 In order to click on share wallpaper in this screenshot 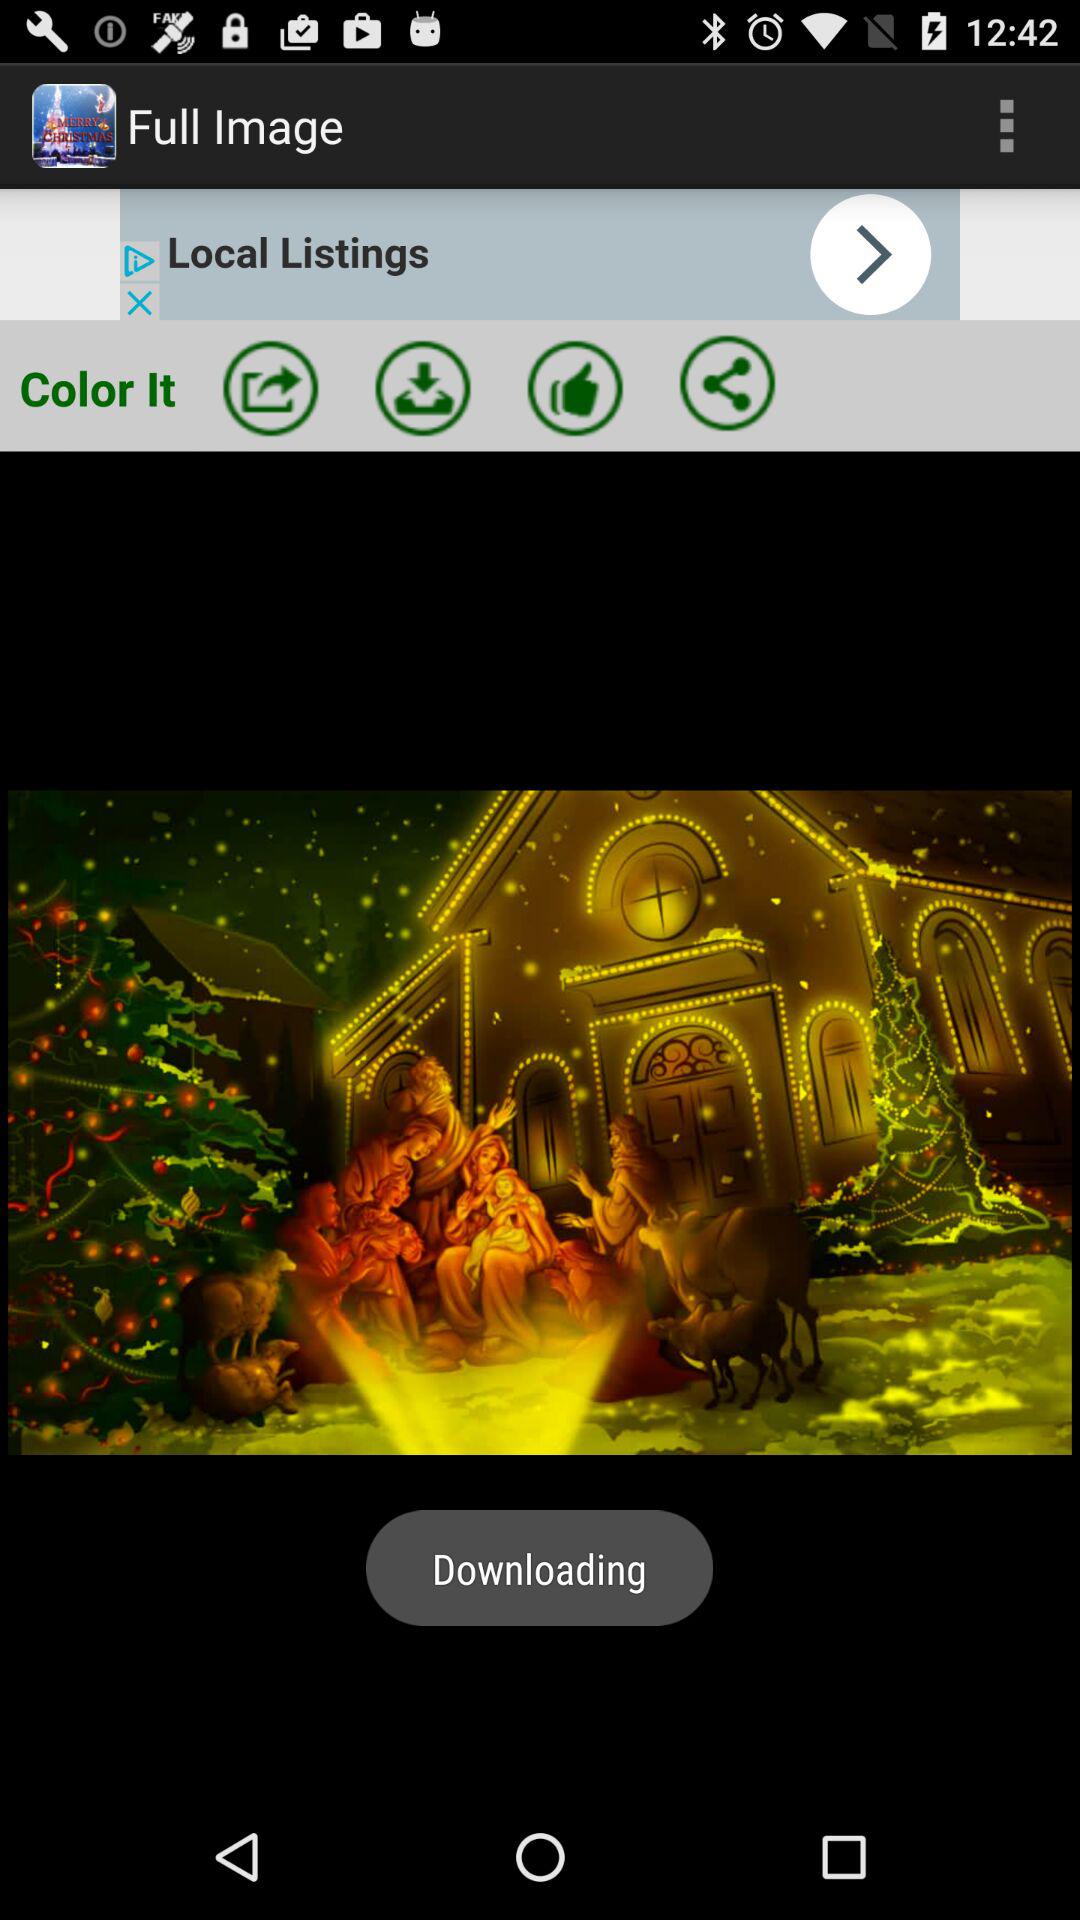, I will do `click(270, 388)`.